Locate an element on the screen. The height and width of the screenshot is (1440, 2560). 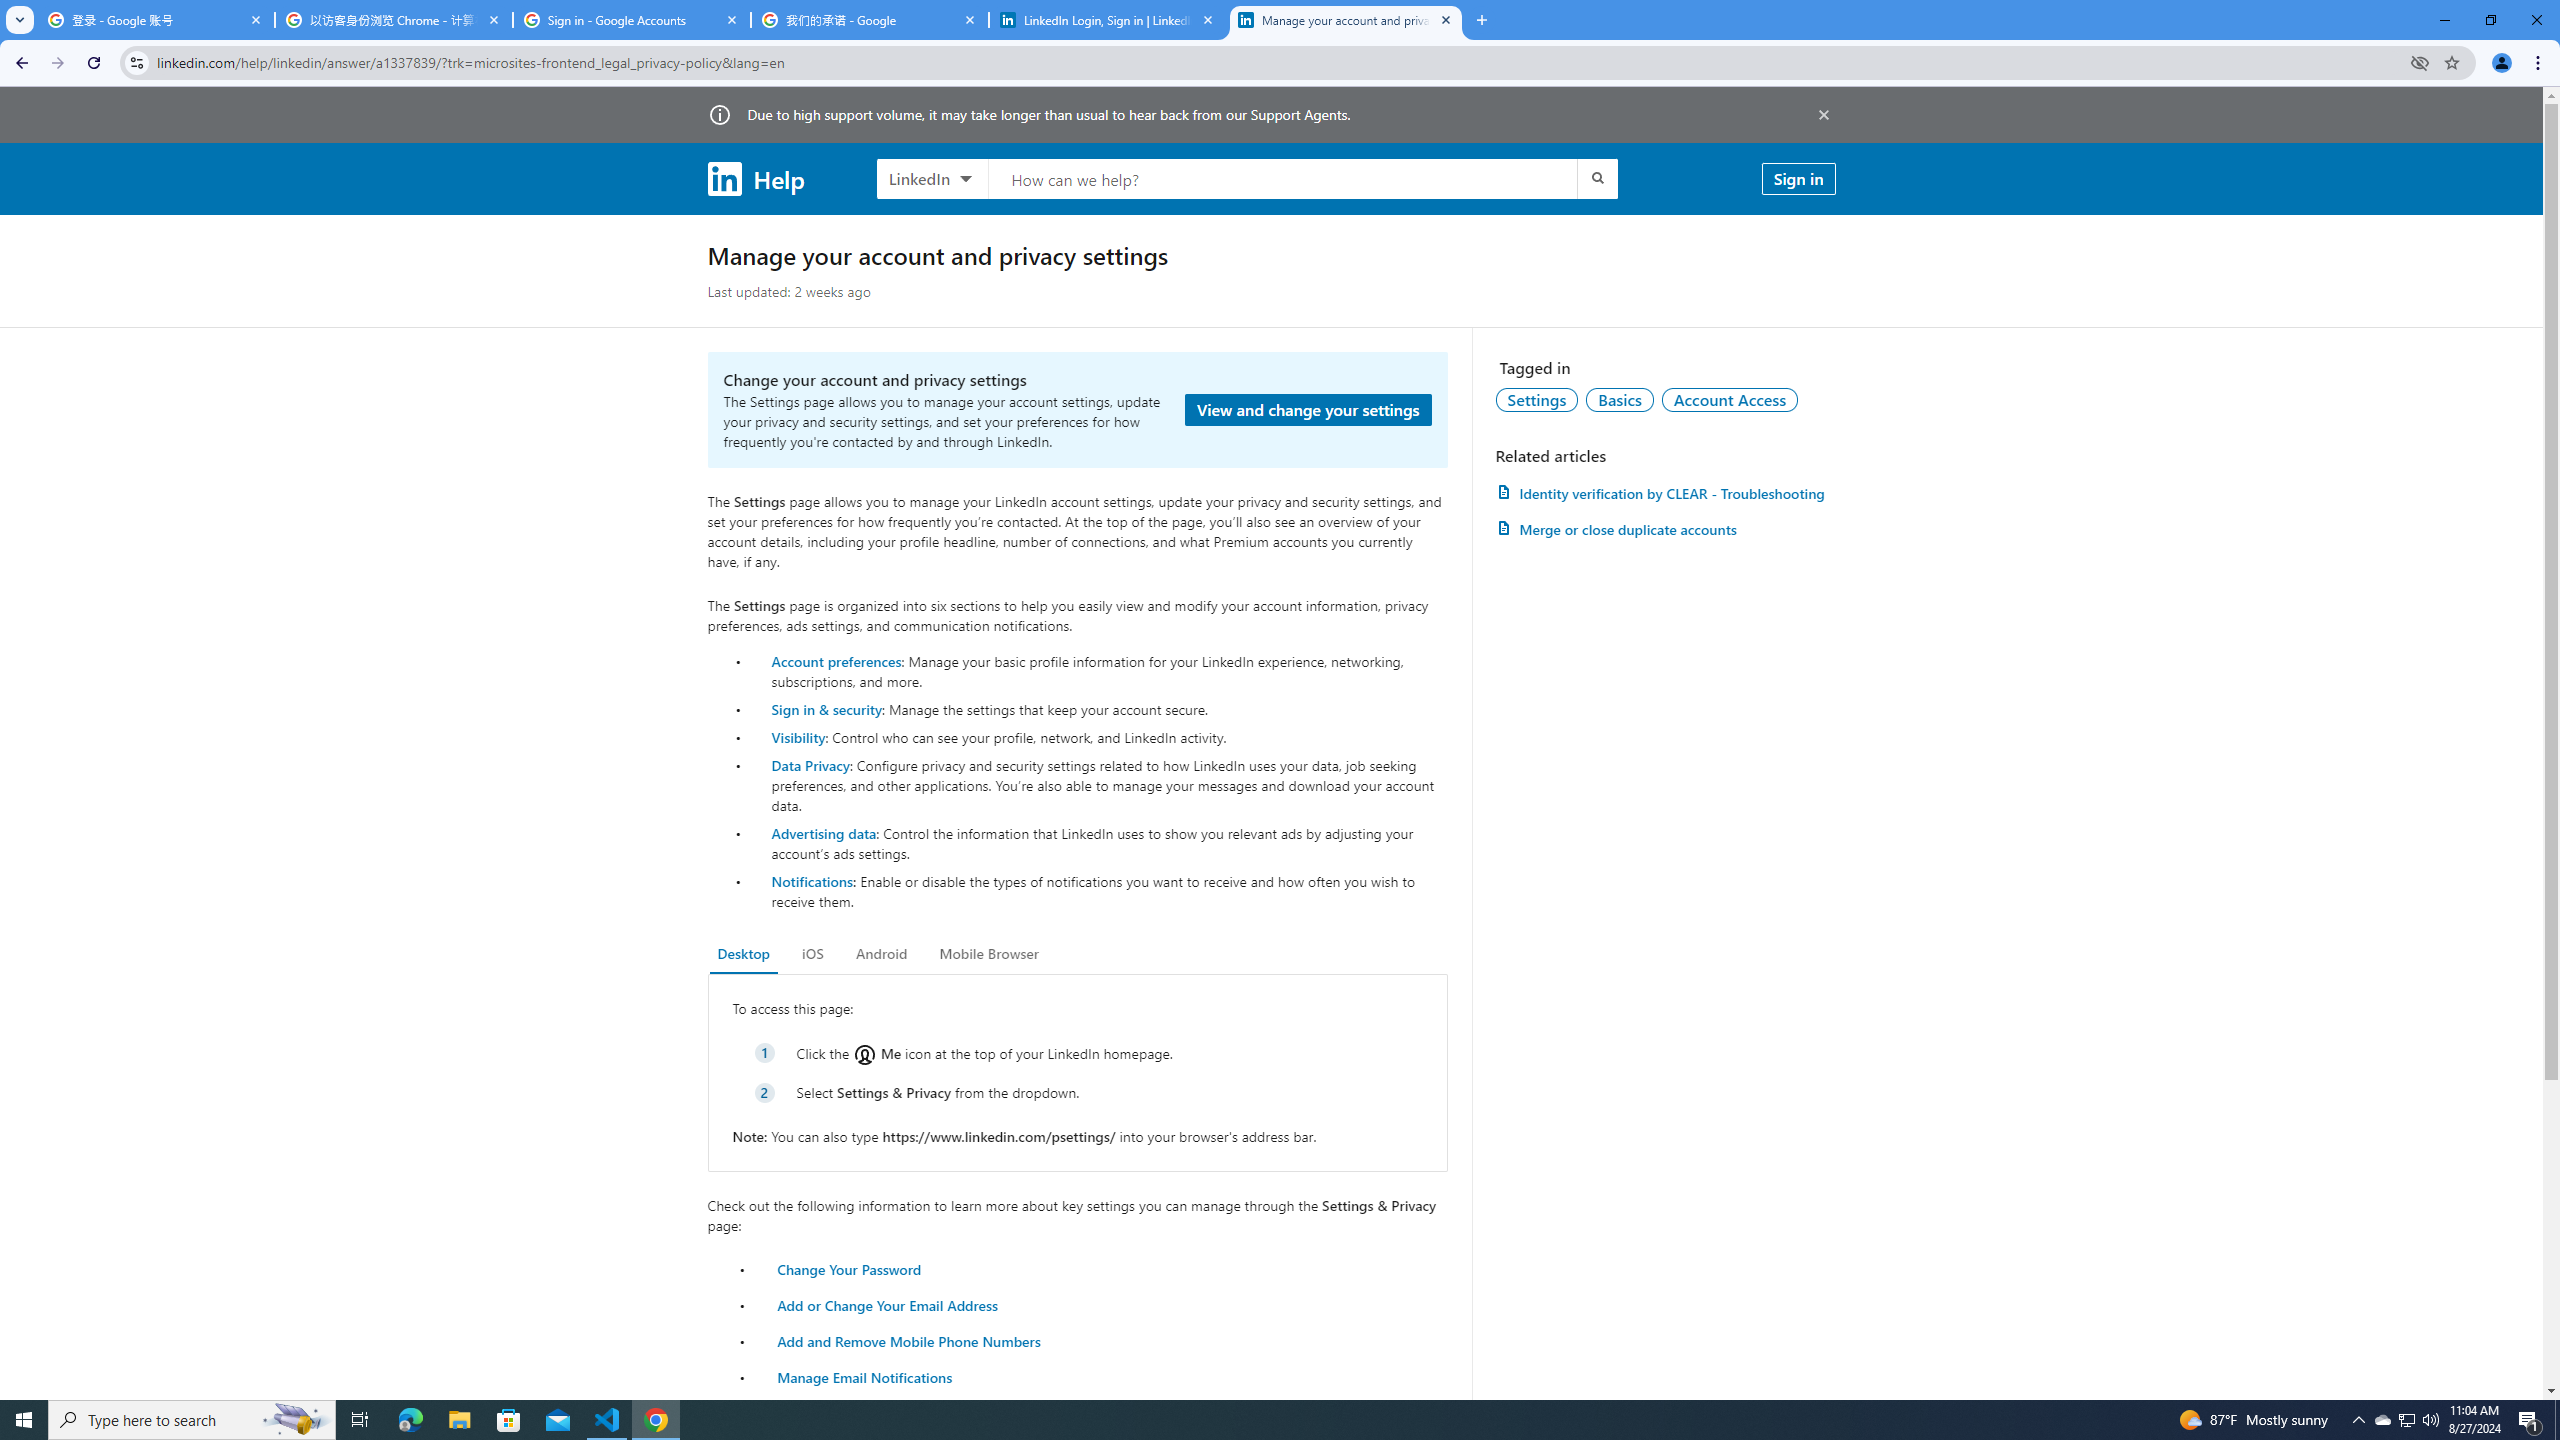
Add or Change Your Email Address is located at coordinates (888, 1304).